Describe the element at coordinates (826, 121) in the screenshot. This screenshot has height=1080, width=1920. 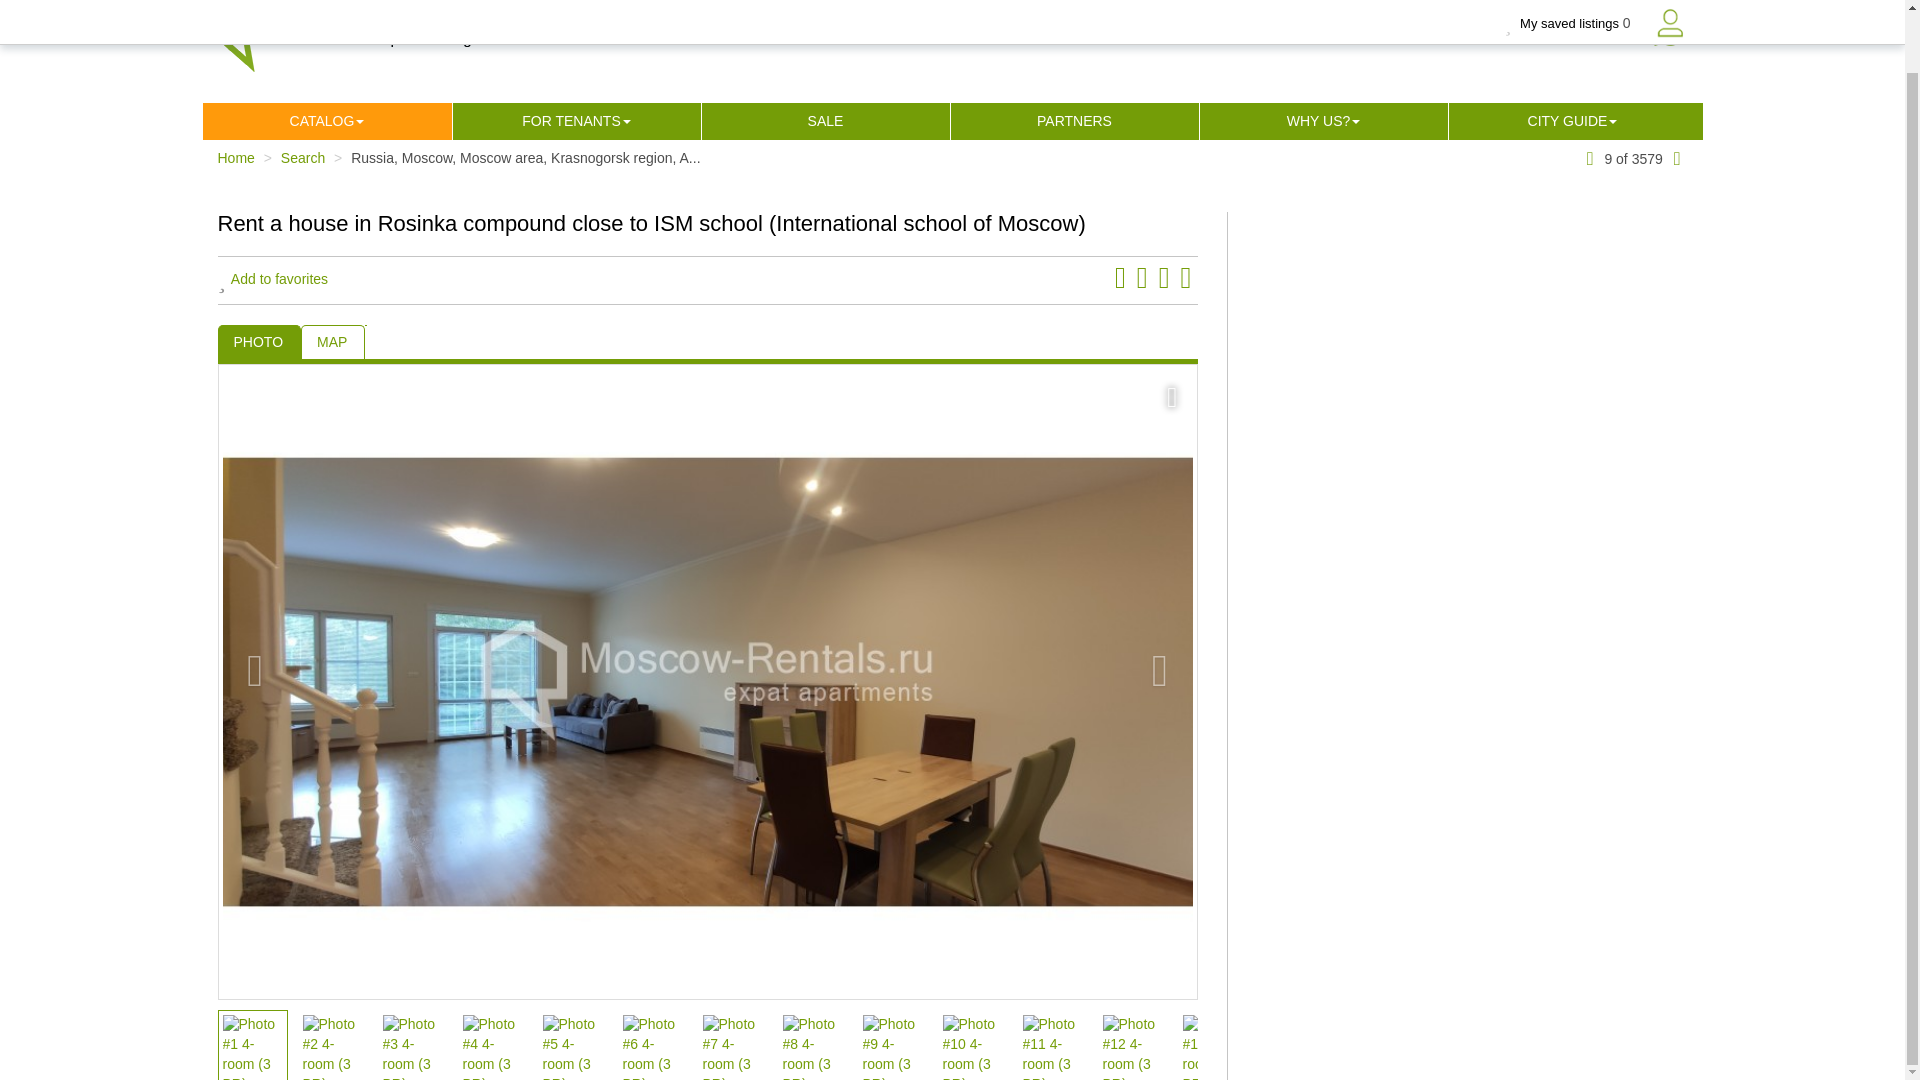
I see `SALE` at that location.